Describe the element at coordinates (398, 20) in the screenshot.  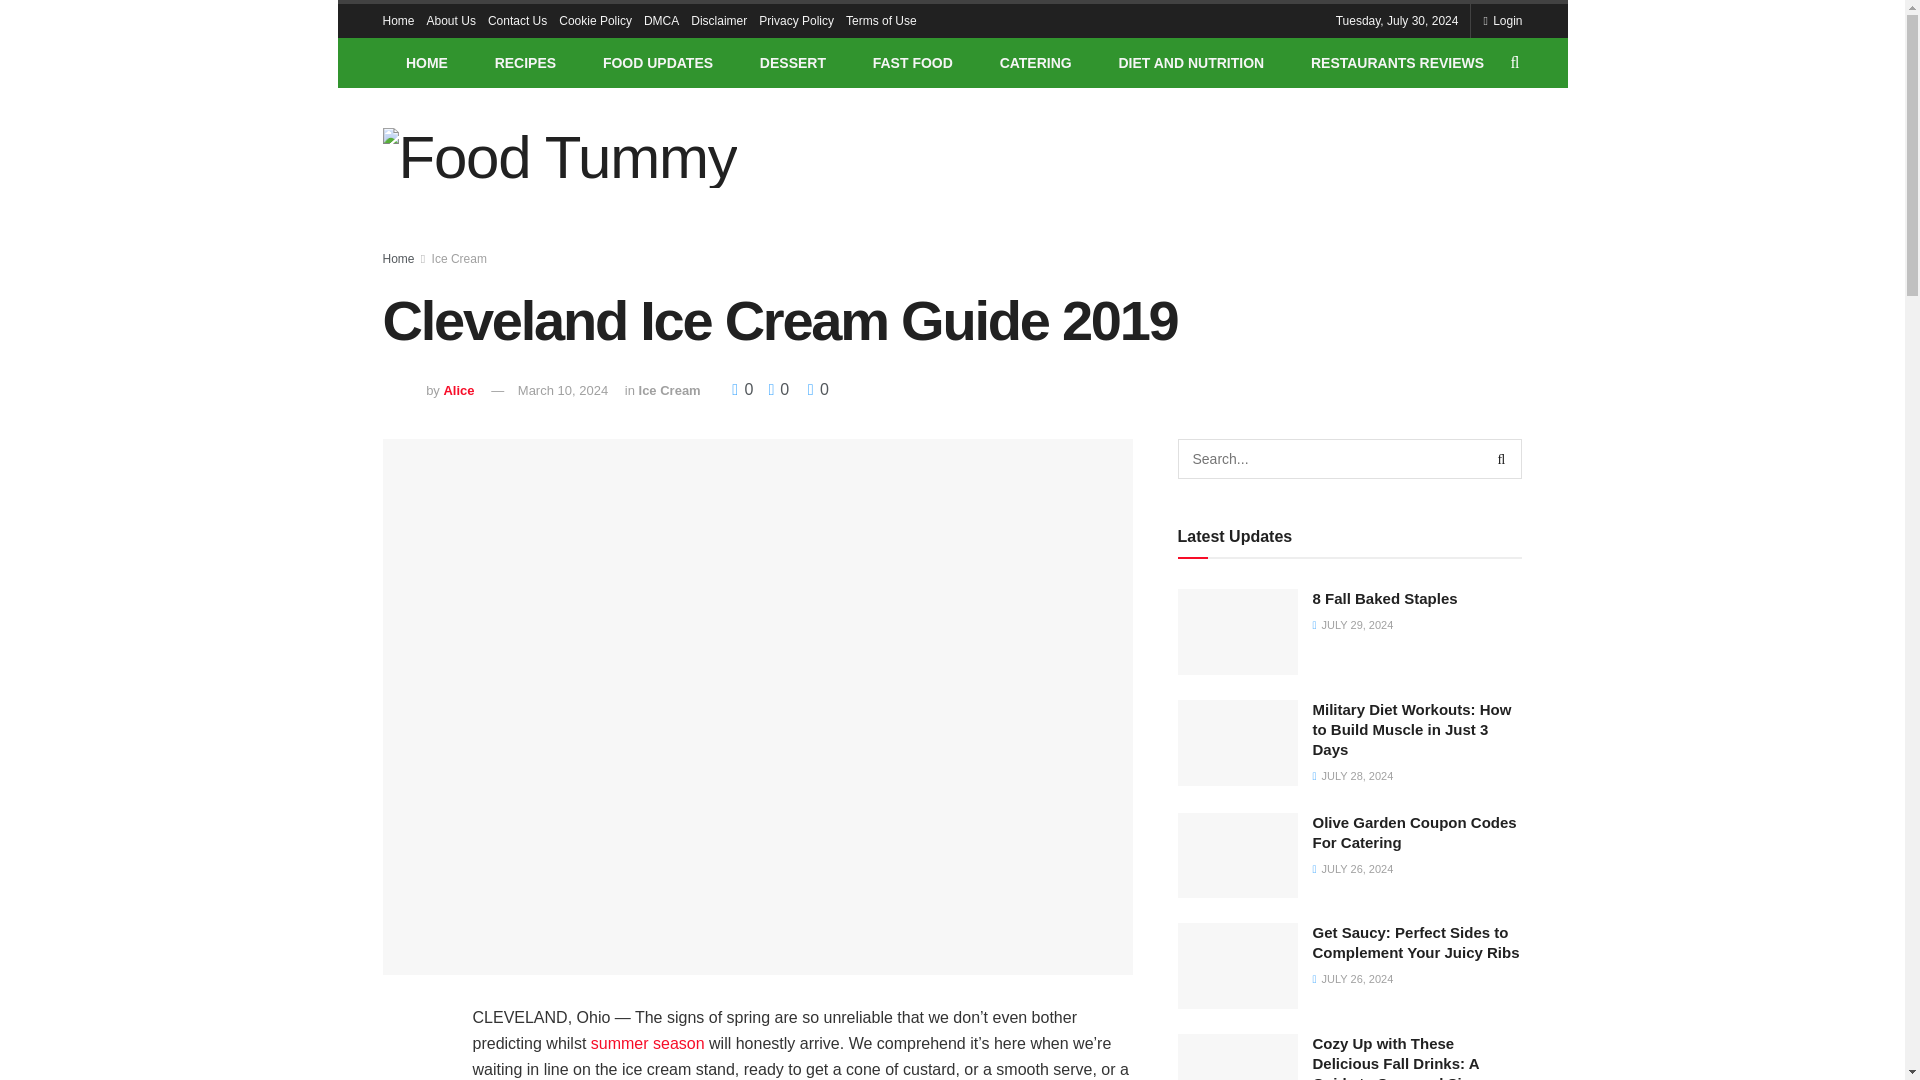
I see `Home` at that location.